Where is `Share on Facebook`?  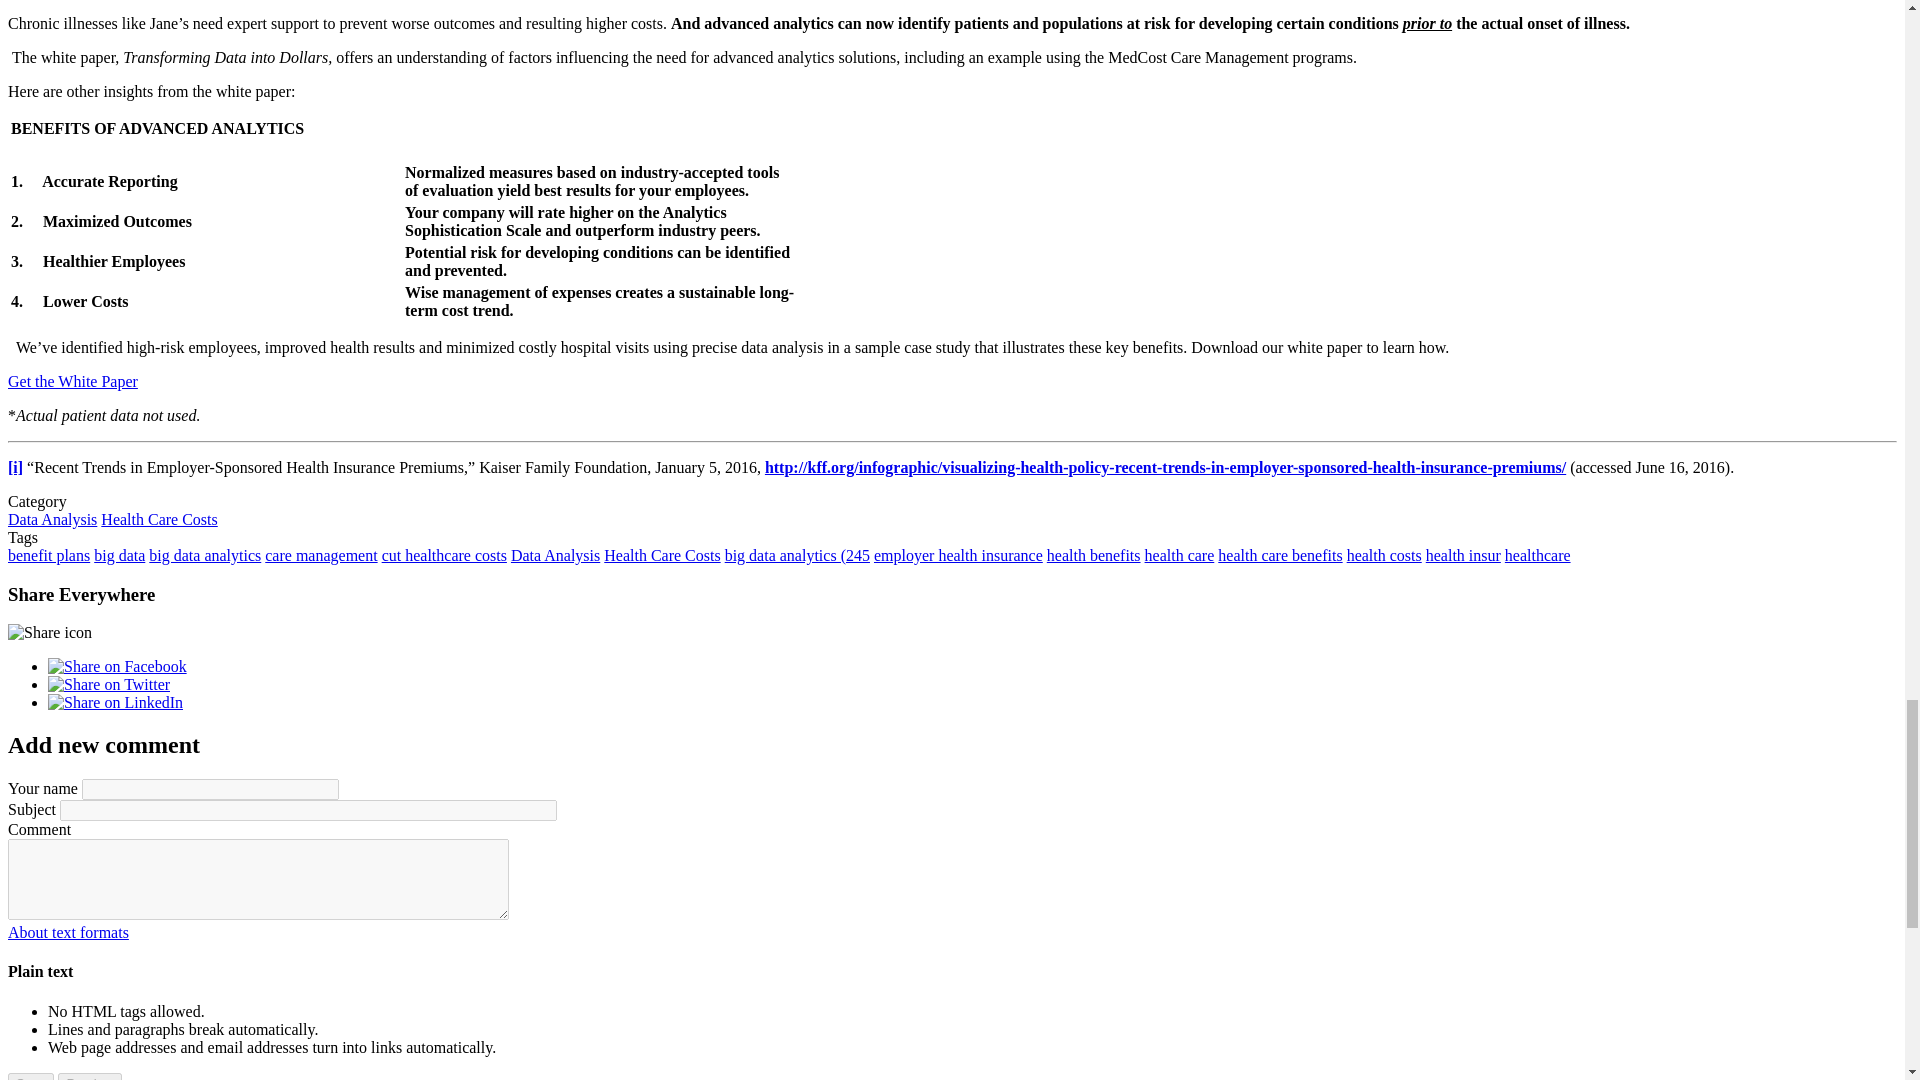 Share on Facebook is located at coordinates (117, 666).